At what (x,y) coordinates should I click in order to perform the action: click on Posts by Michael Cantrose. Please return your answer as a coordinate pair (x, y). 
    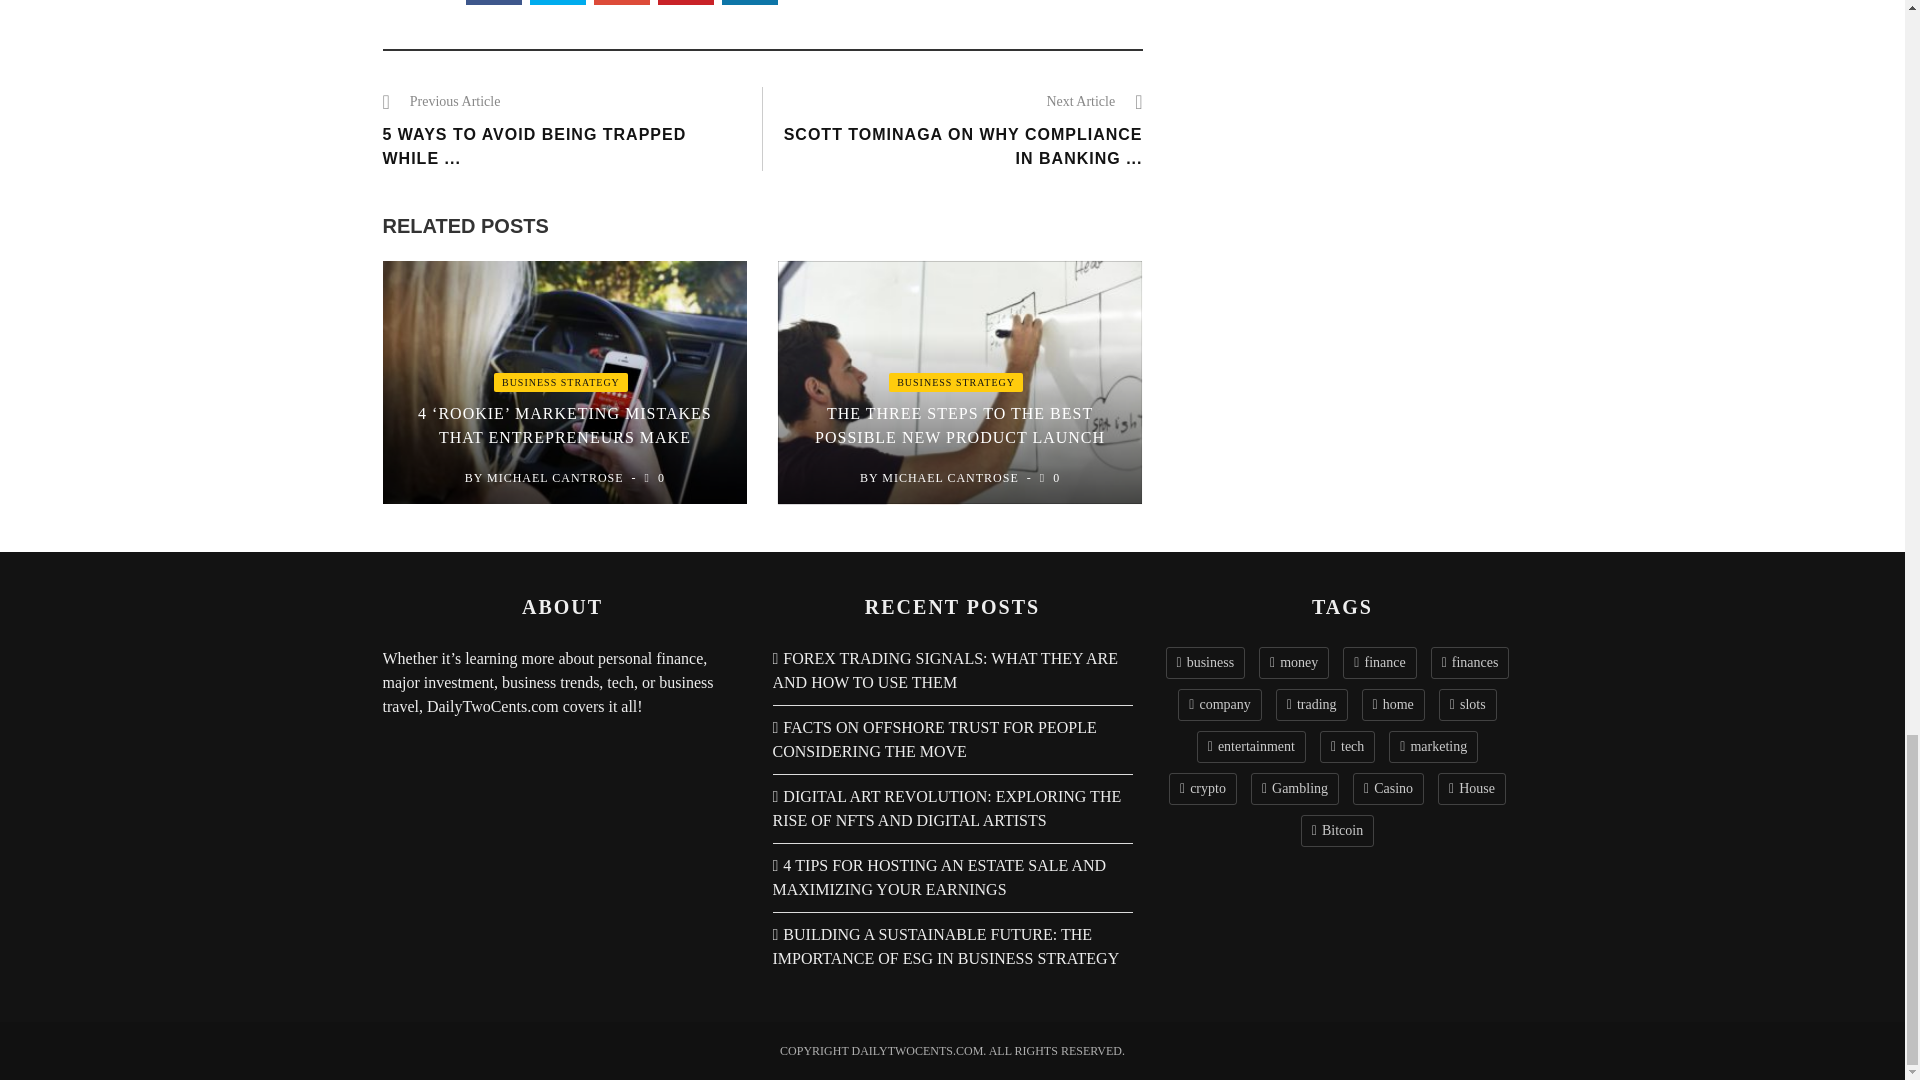
    Looking at the image, I should click on (556, 477).